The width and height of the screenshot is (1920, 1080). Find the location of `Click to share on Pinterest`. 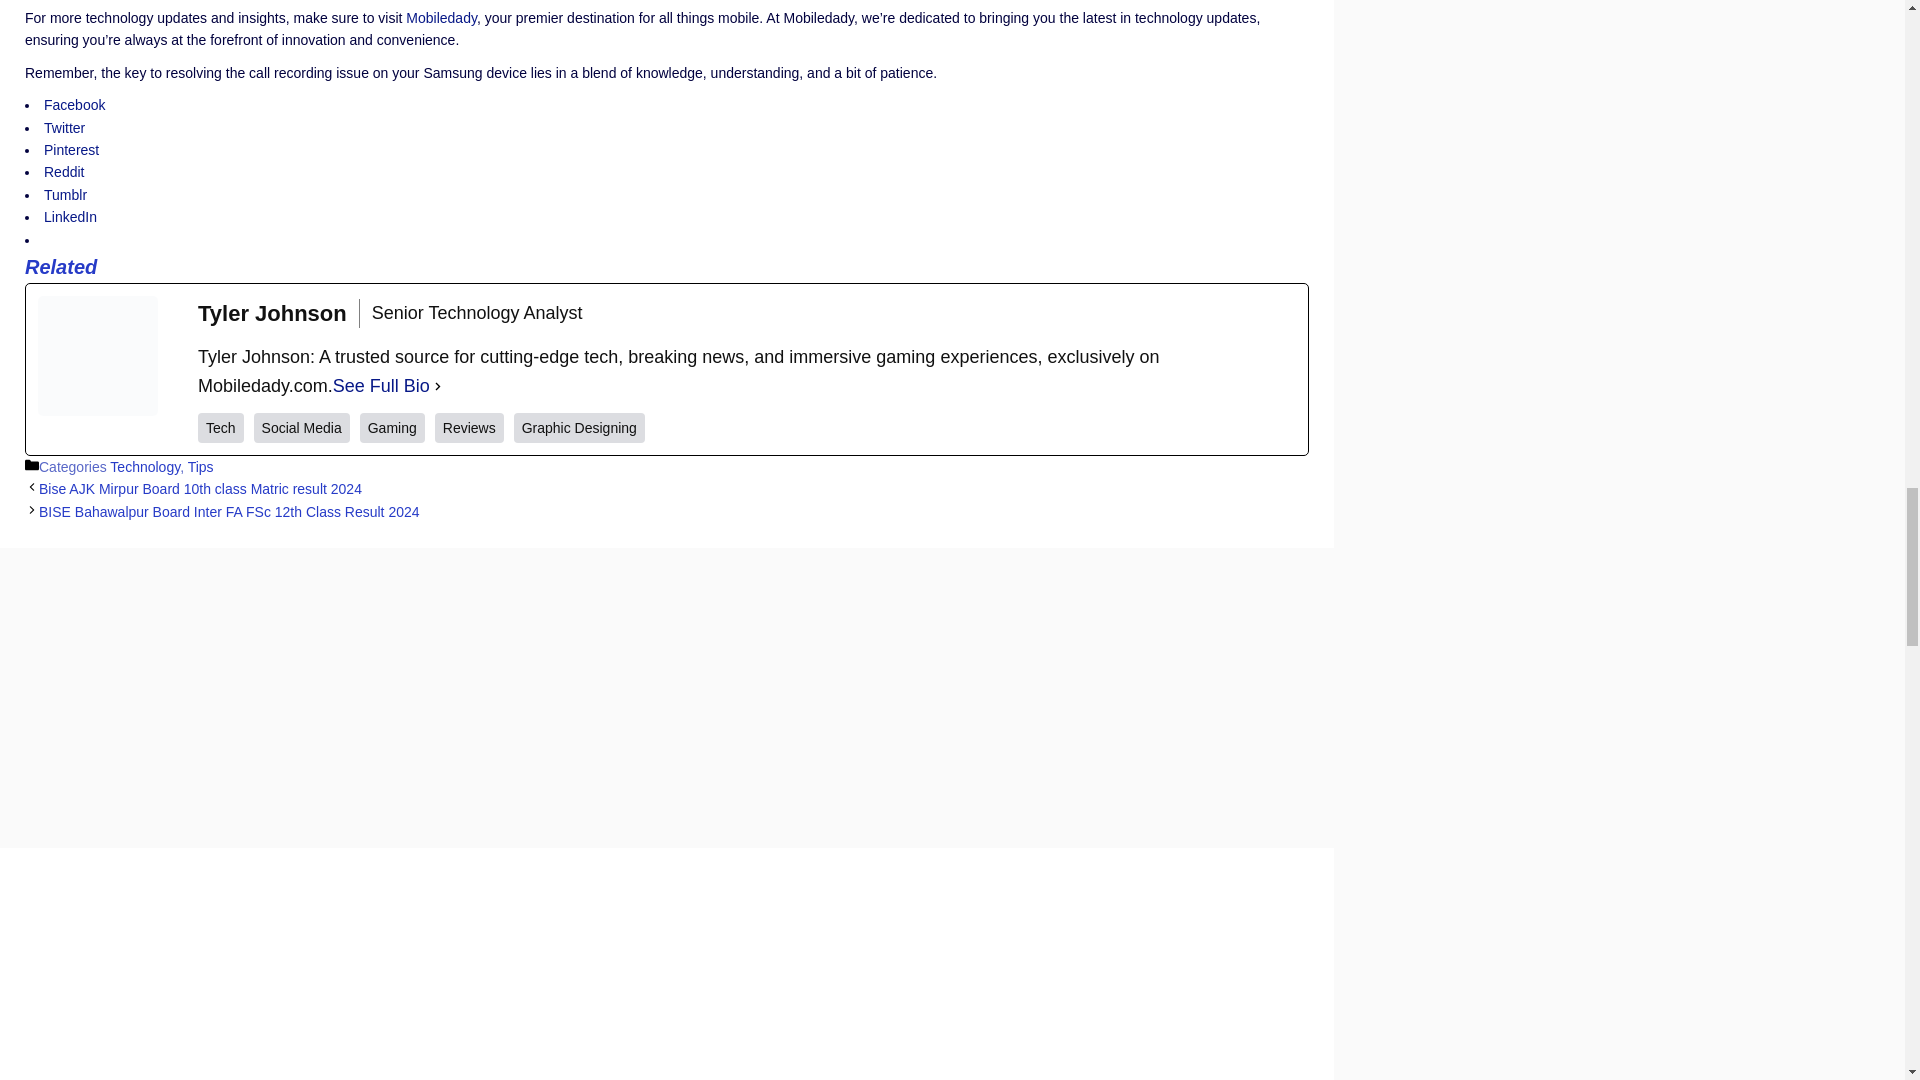

Click to share on Pinterest is located at coordinates (72, 149).